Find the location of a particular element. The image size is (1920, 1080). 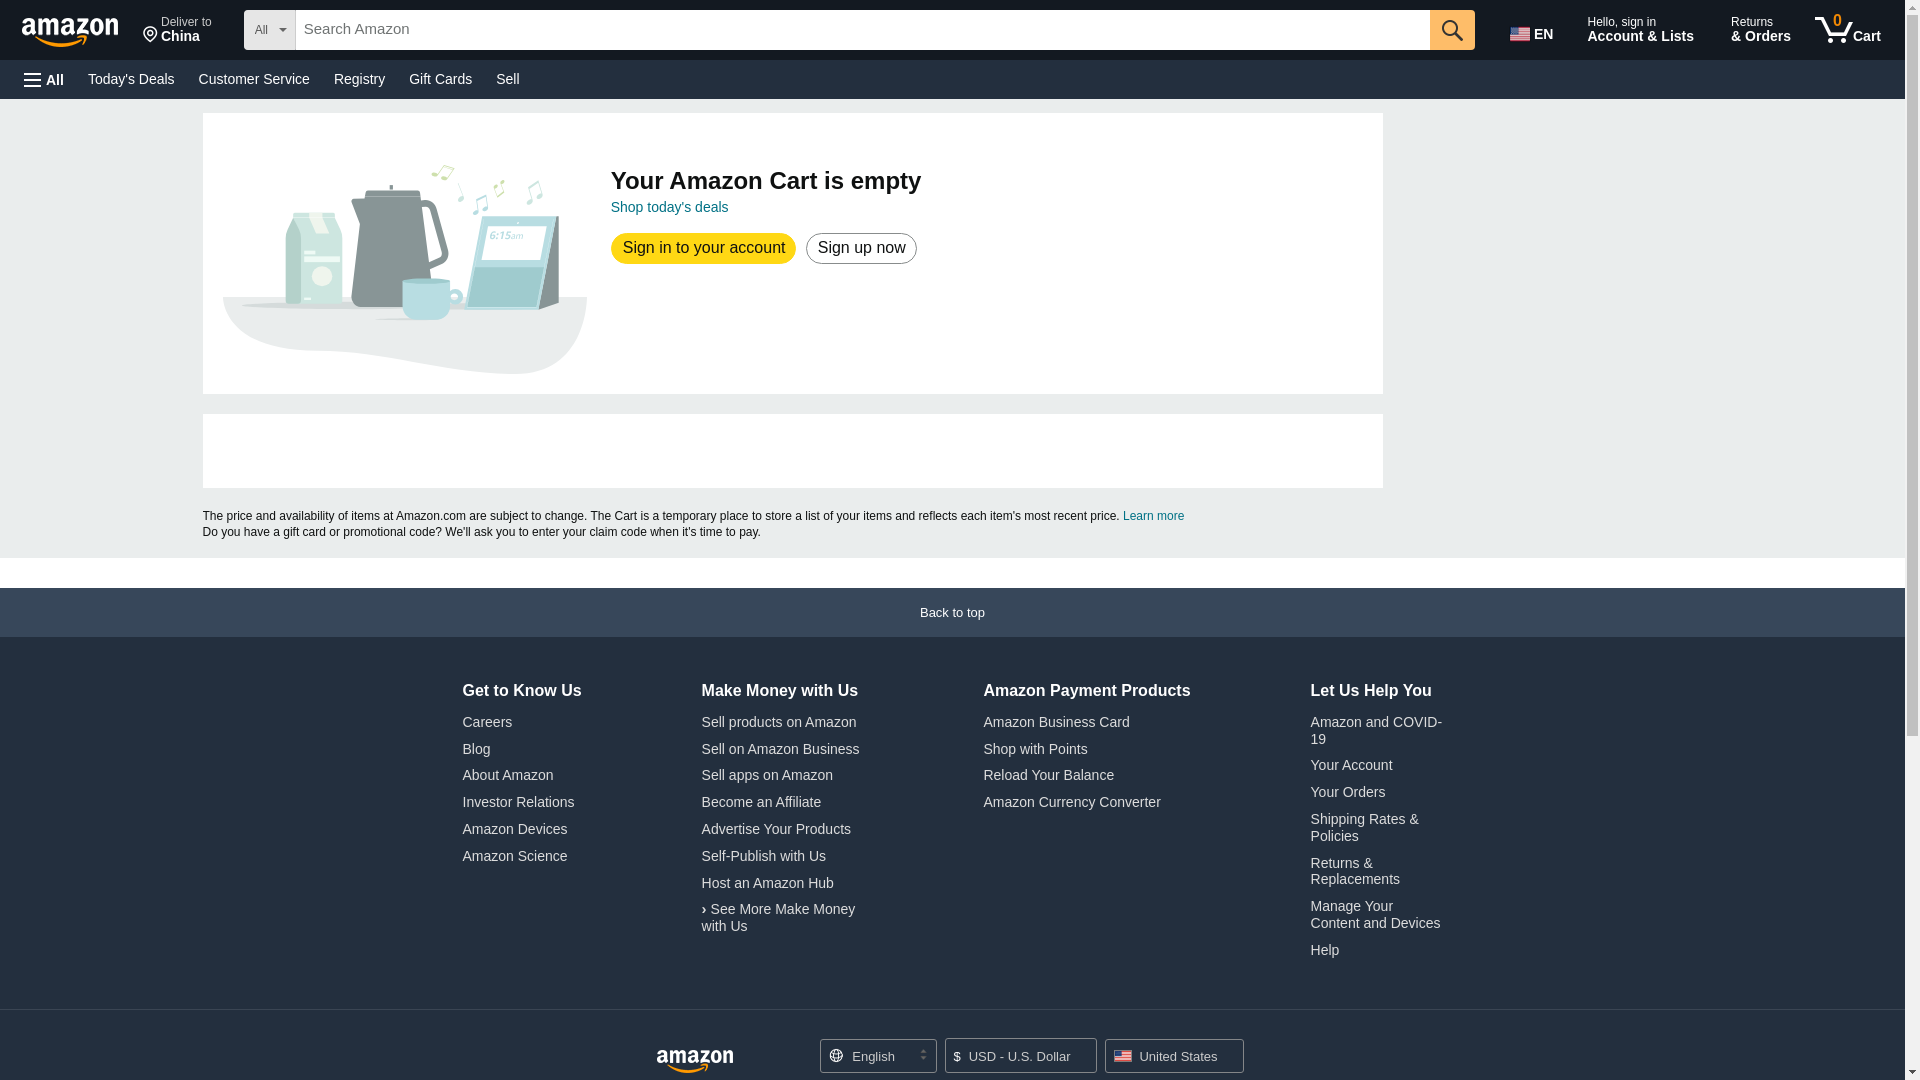

All is located at coordinates (44, 80).